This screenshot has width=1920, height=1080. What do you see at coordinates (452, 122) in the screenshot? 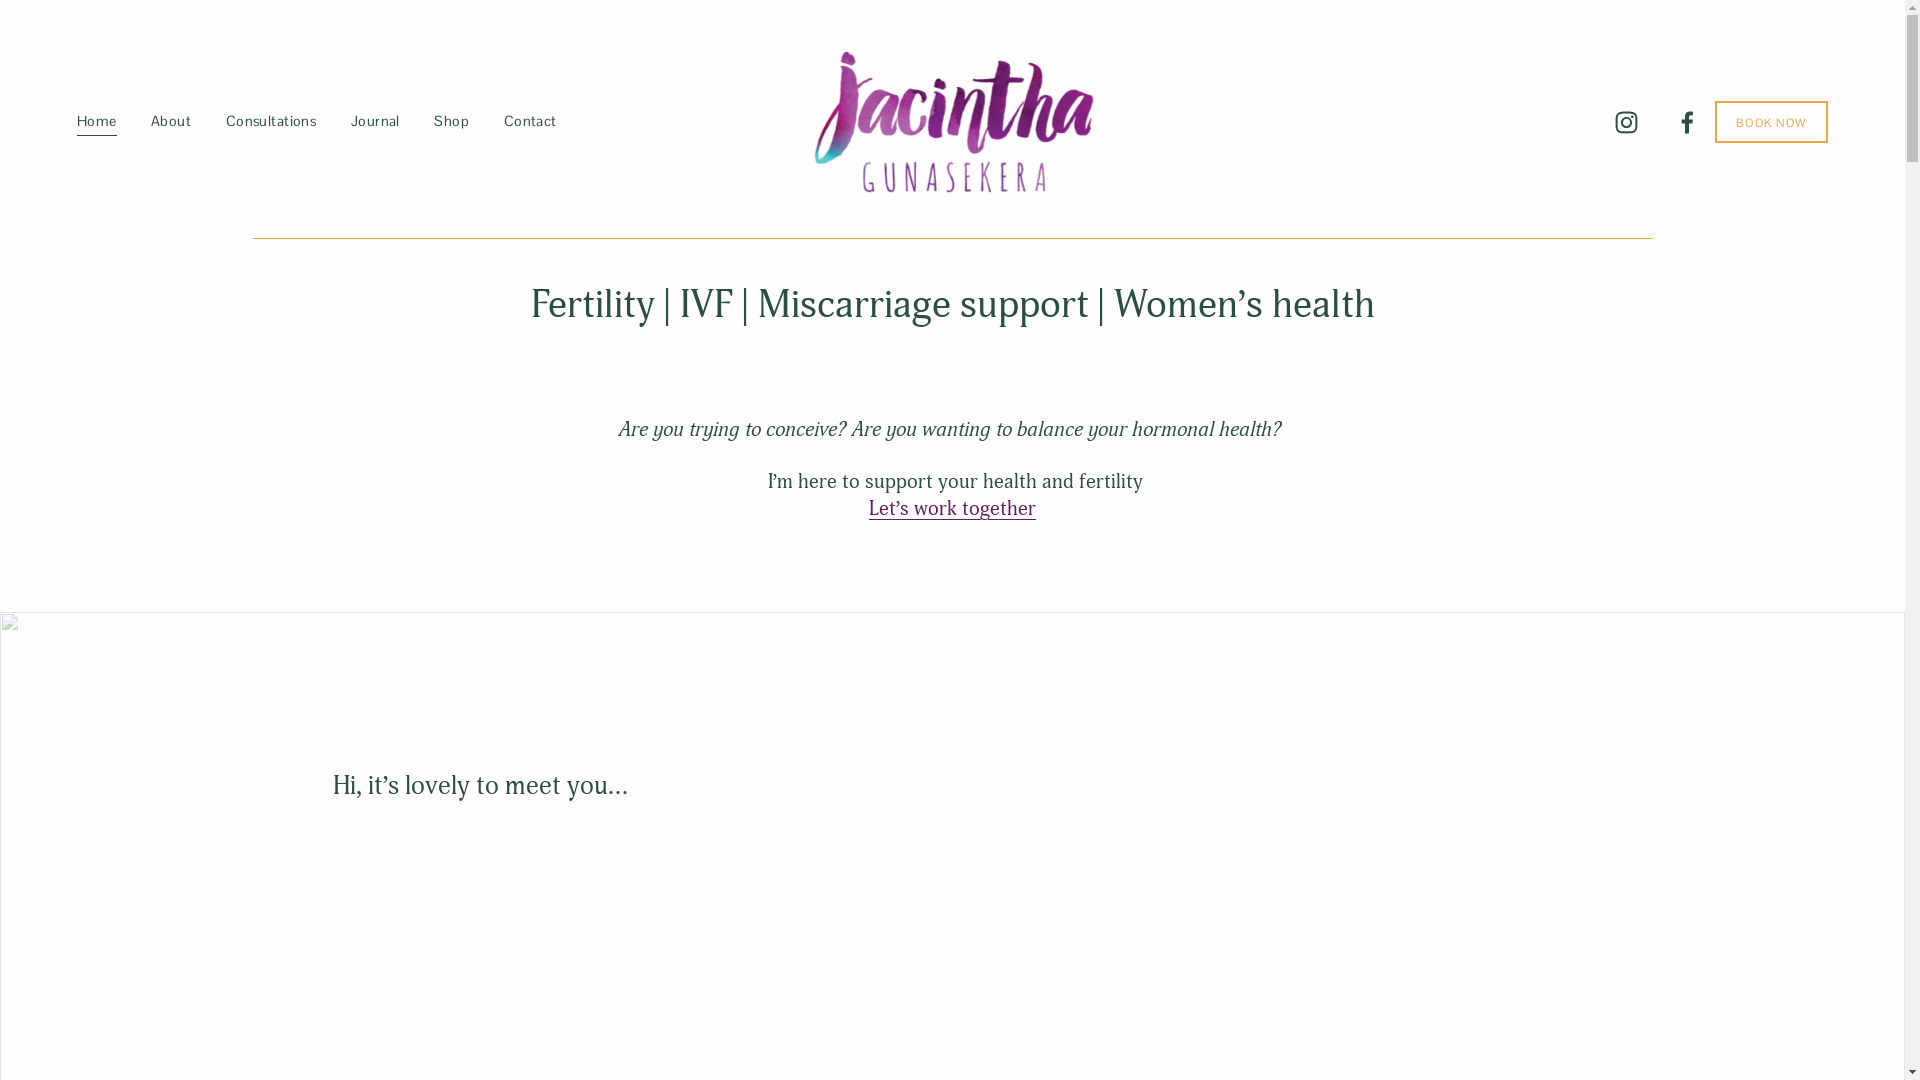
I see `Shop` at bounding box center [452, 122].